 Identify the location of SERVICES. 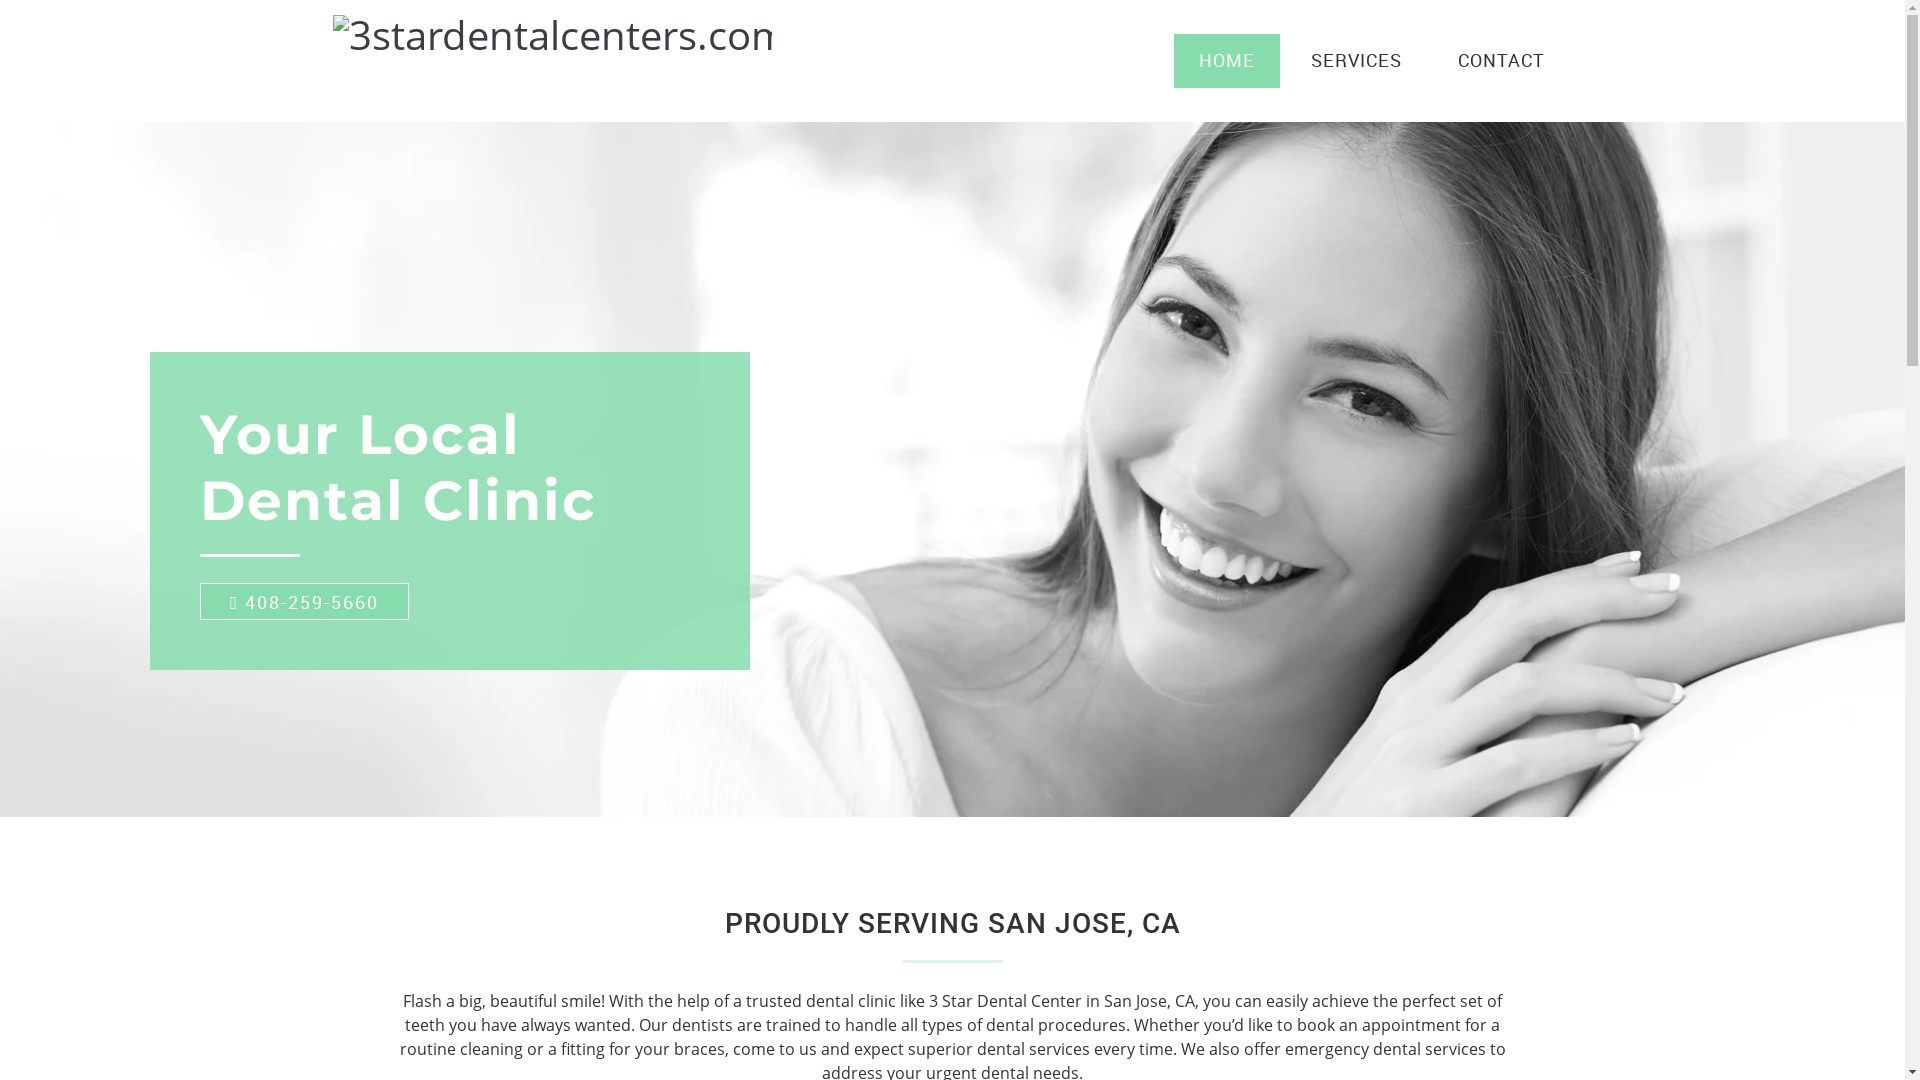
(1356, 61).